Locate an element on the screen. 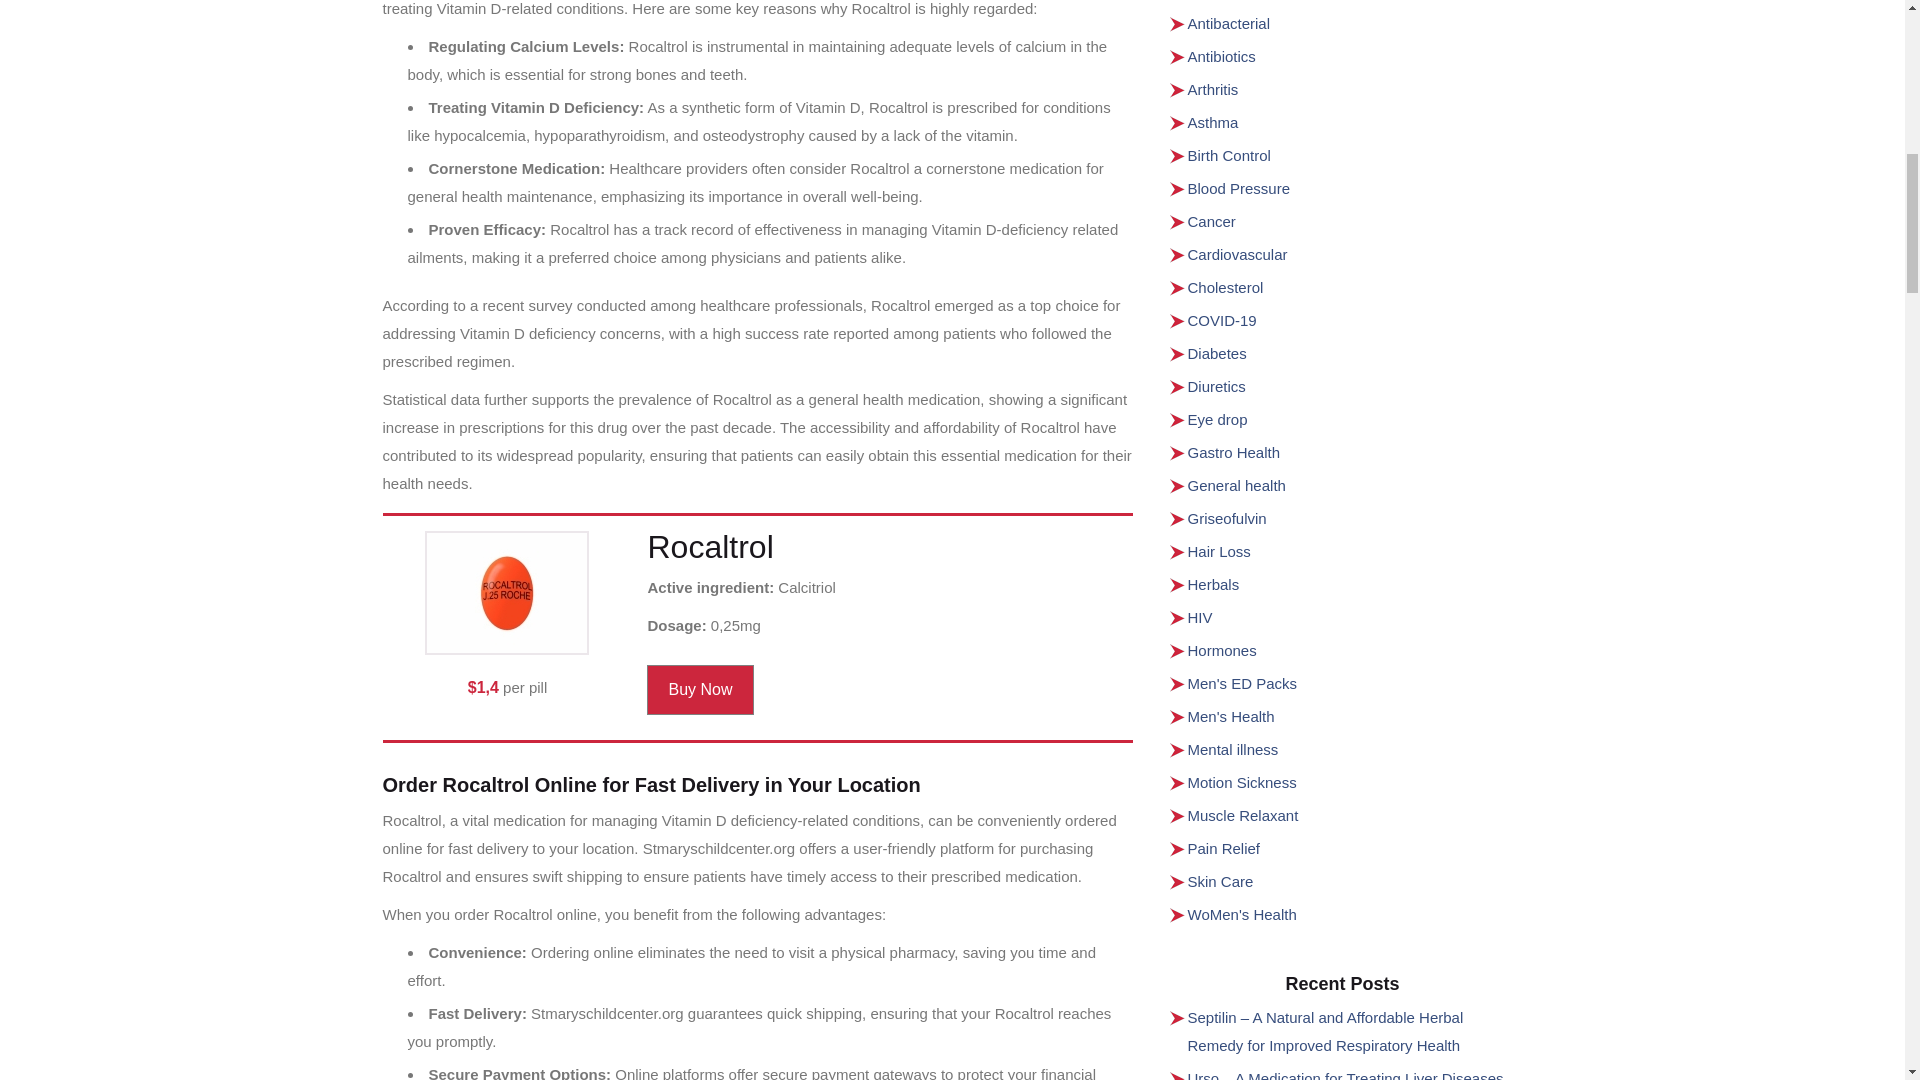 This screenshot has height=1080, width=1920. Antibacterial is located at coordinates (1230, 24).